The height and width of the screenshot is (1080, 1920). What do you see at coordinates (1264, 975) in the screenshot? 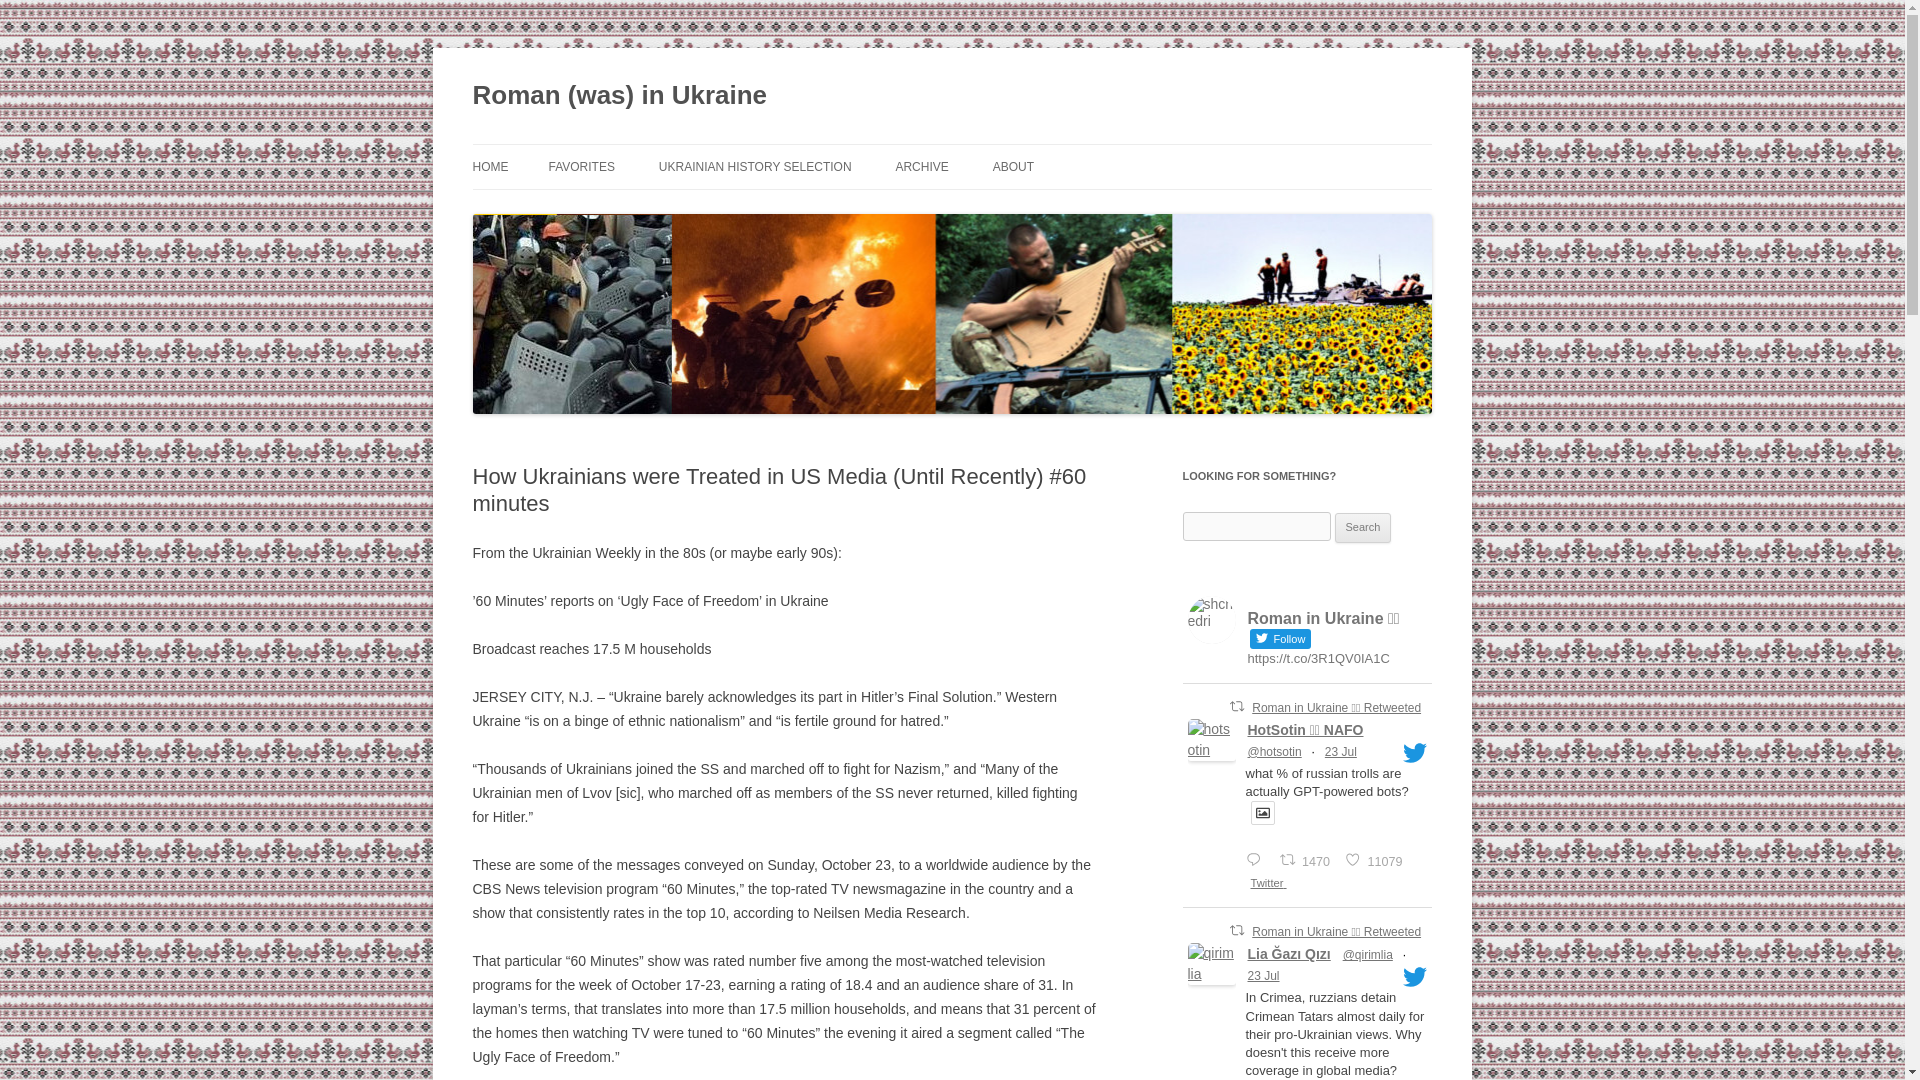
I see `23 Jul` at bounding box center [1264, 975].